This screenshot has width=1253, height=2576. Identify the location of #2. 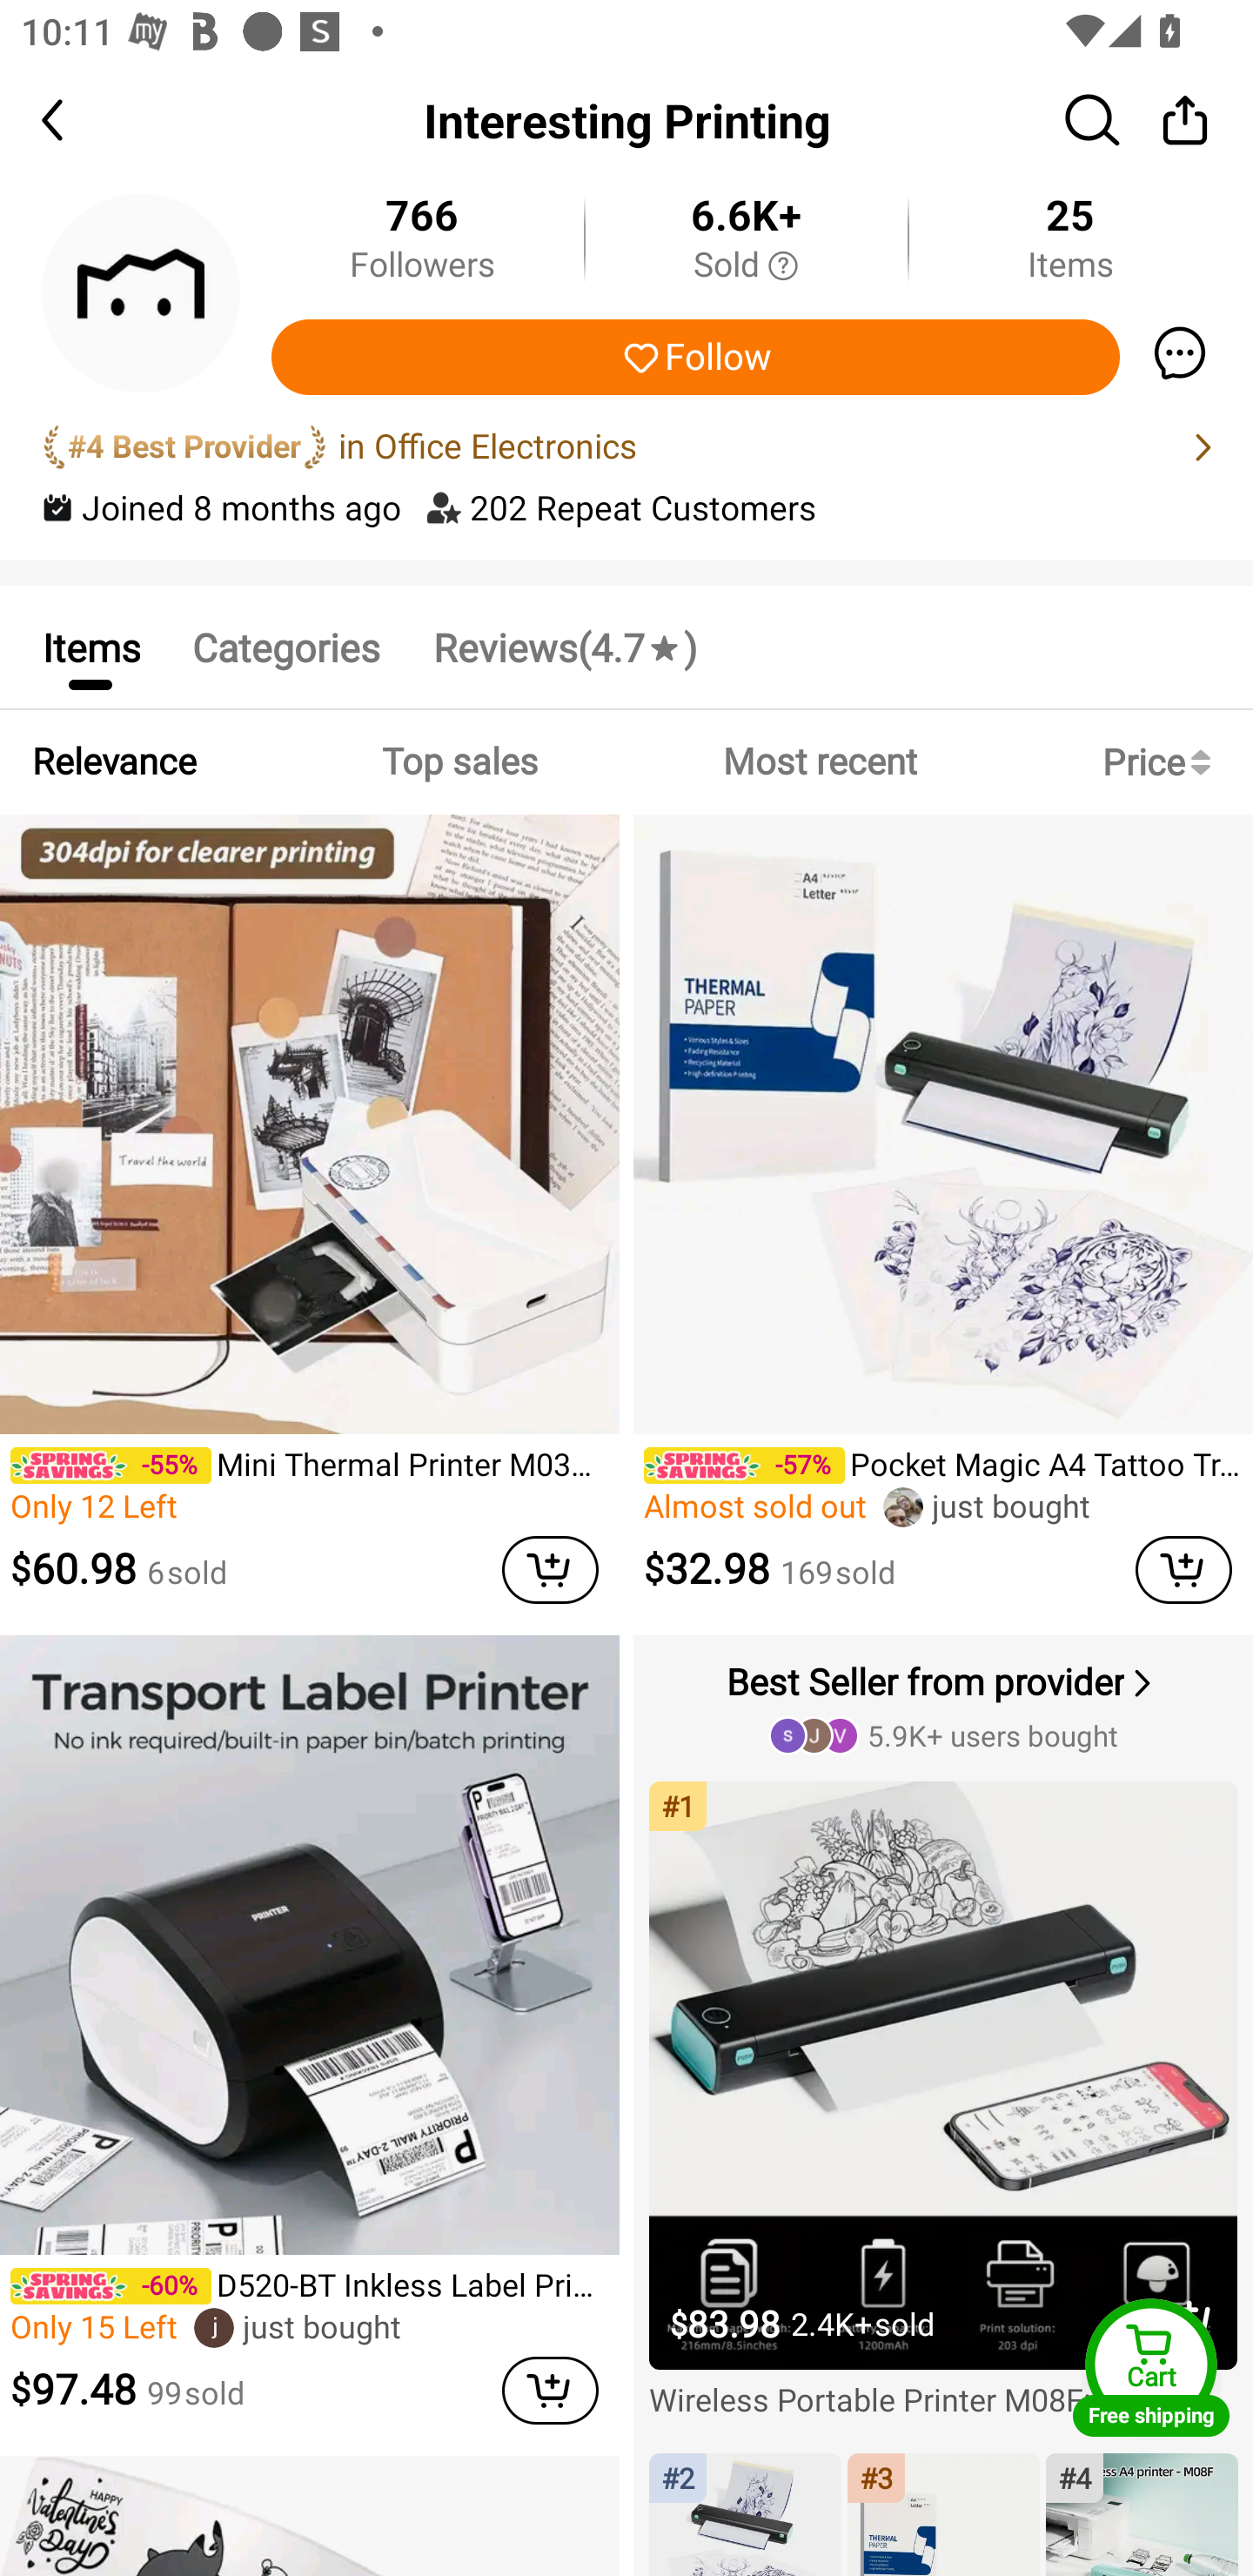
(745, 2513).